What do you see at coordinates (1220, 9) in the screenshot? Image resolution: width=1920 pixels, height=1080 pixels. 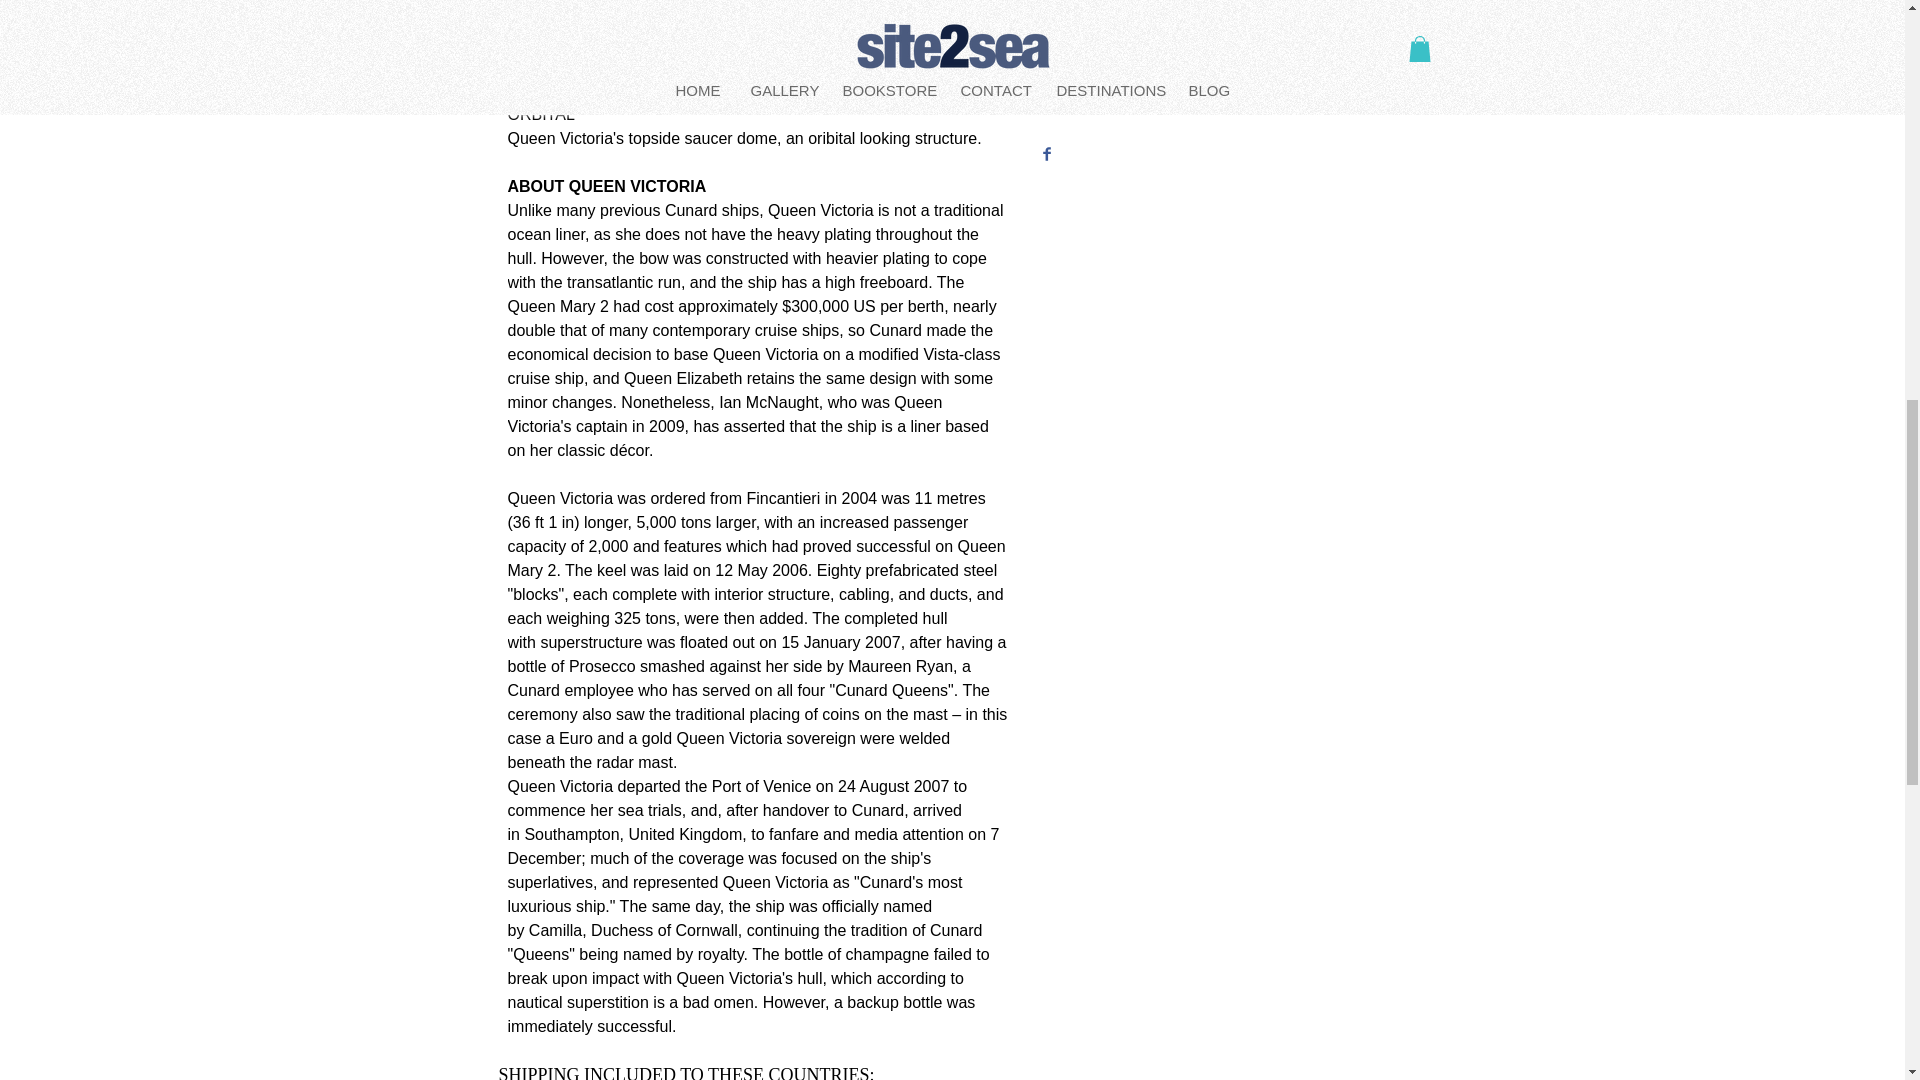 I see `PRINT SIZE` at bounding box center [1220, 9].